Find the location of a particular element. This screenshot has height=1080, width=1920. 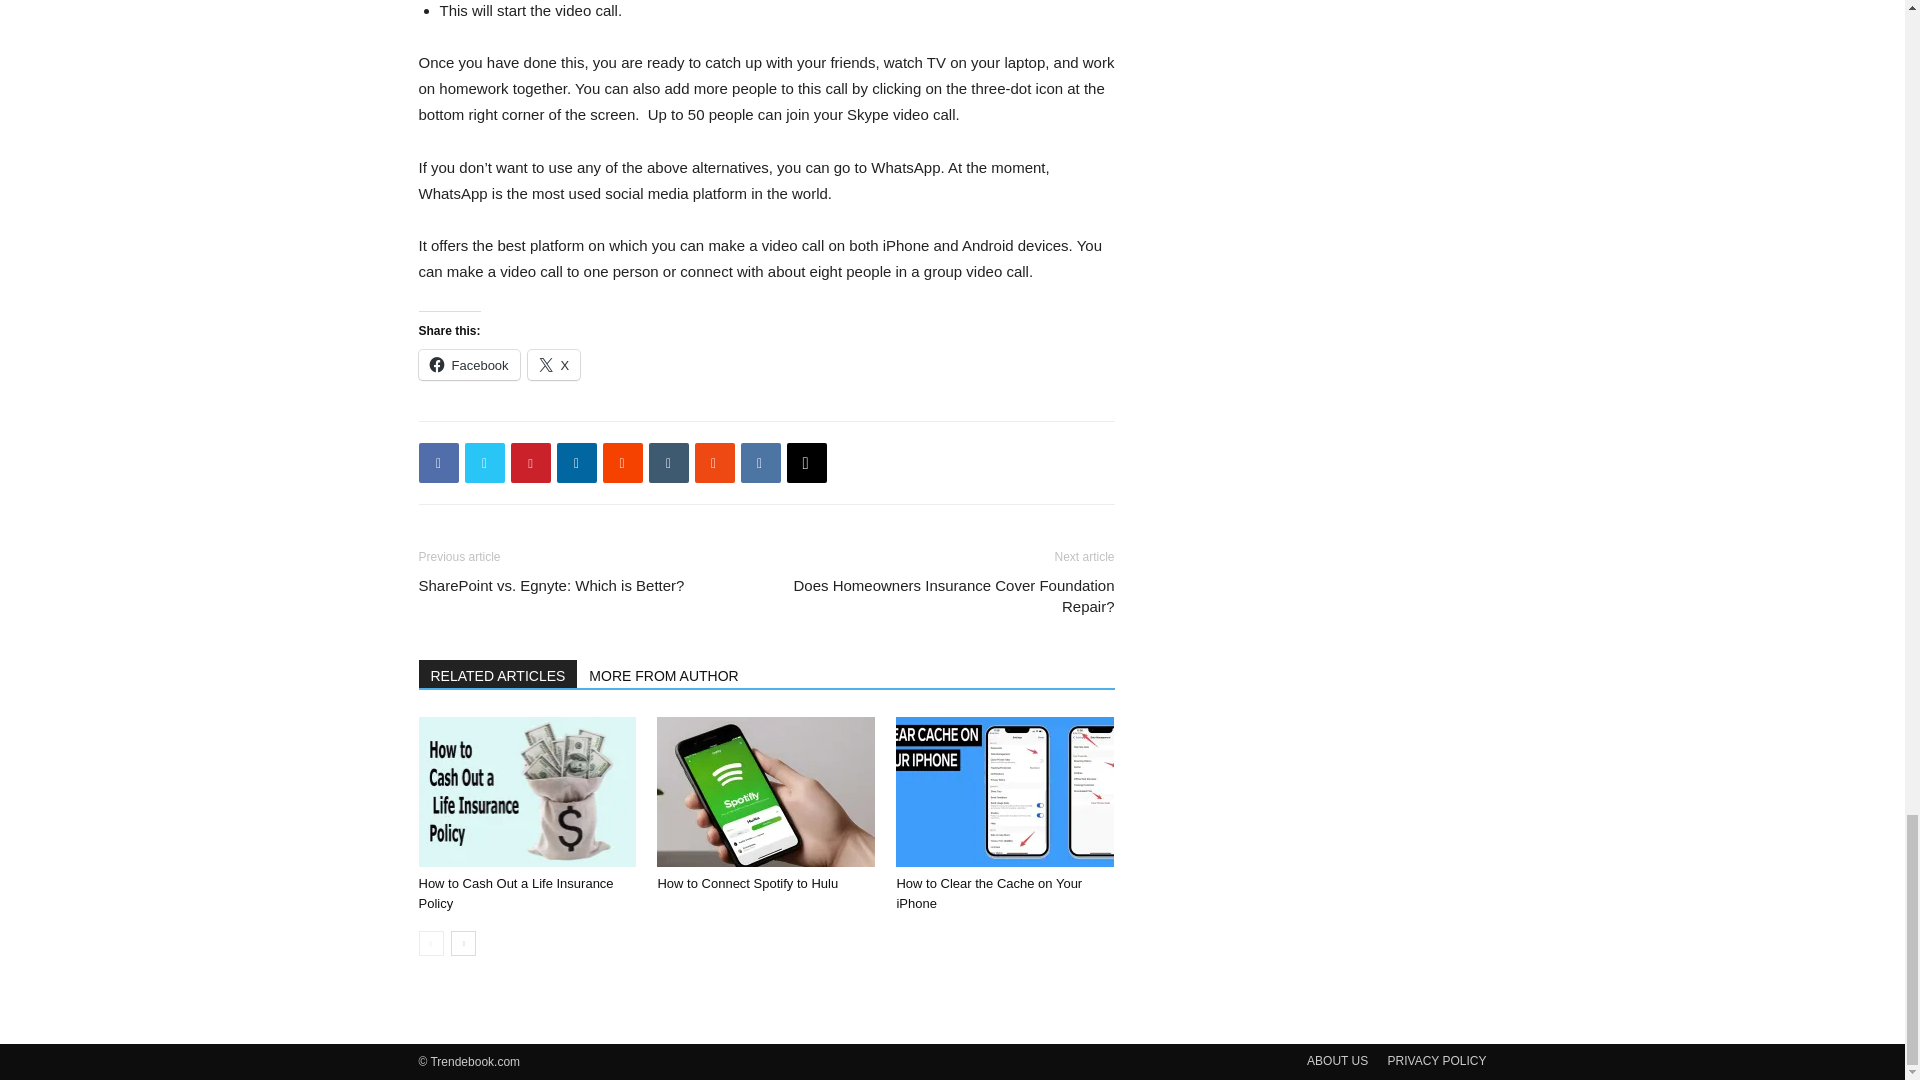

ReddIt is located at coordinates (622, 462).